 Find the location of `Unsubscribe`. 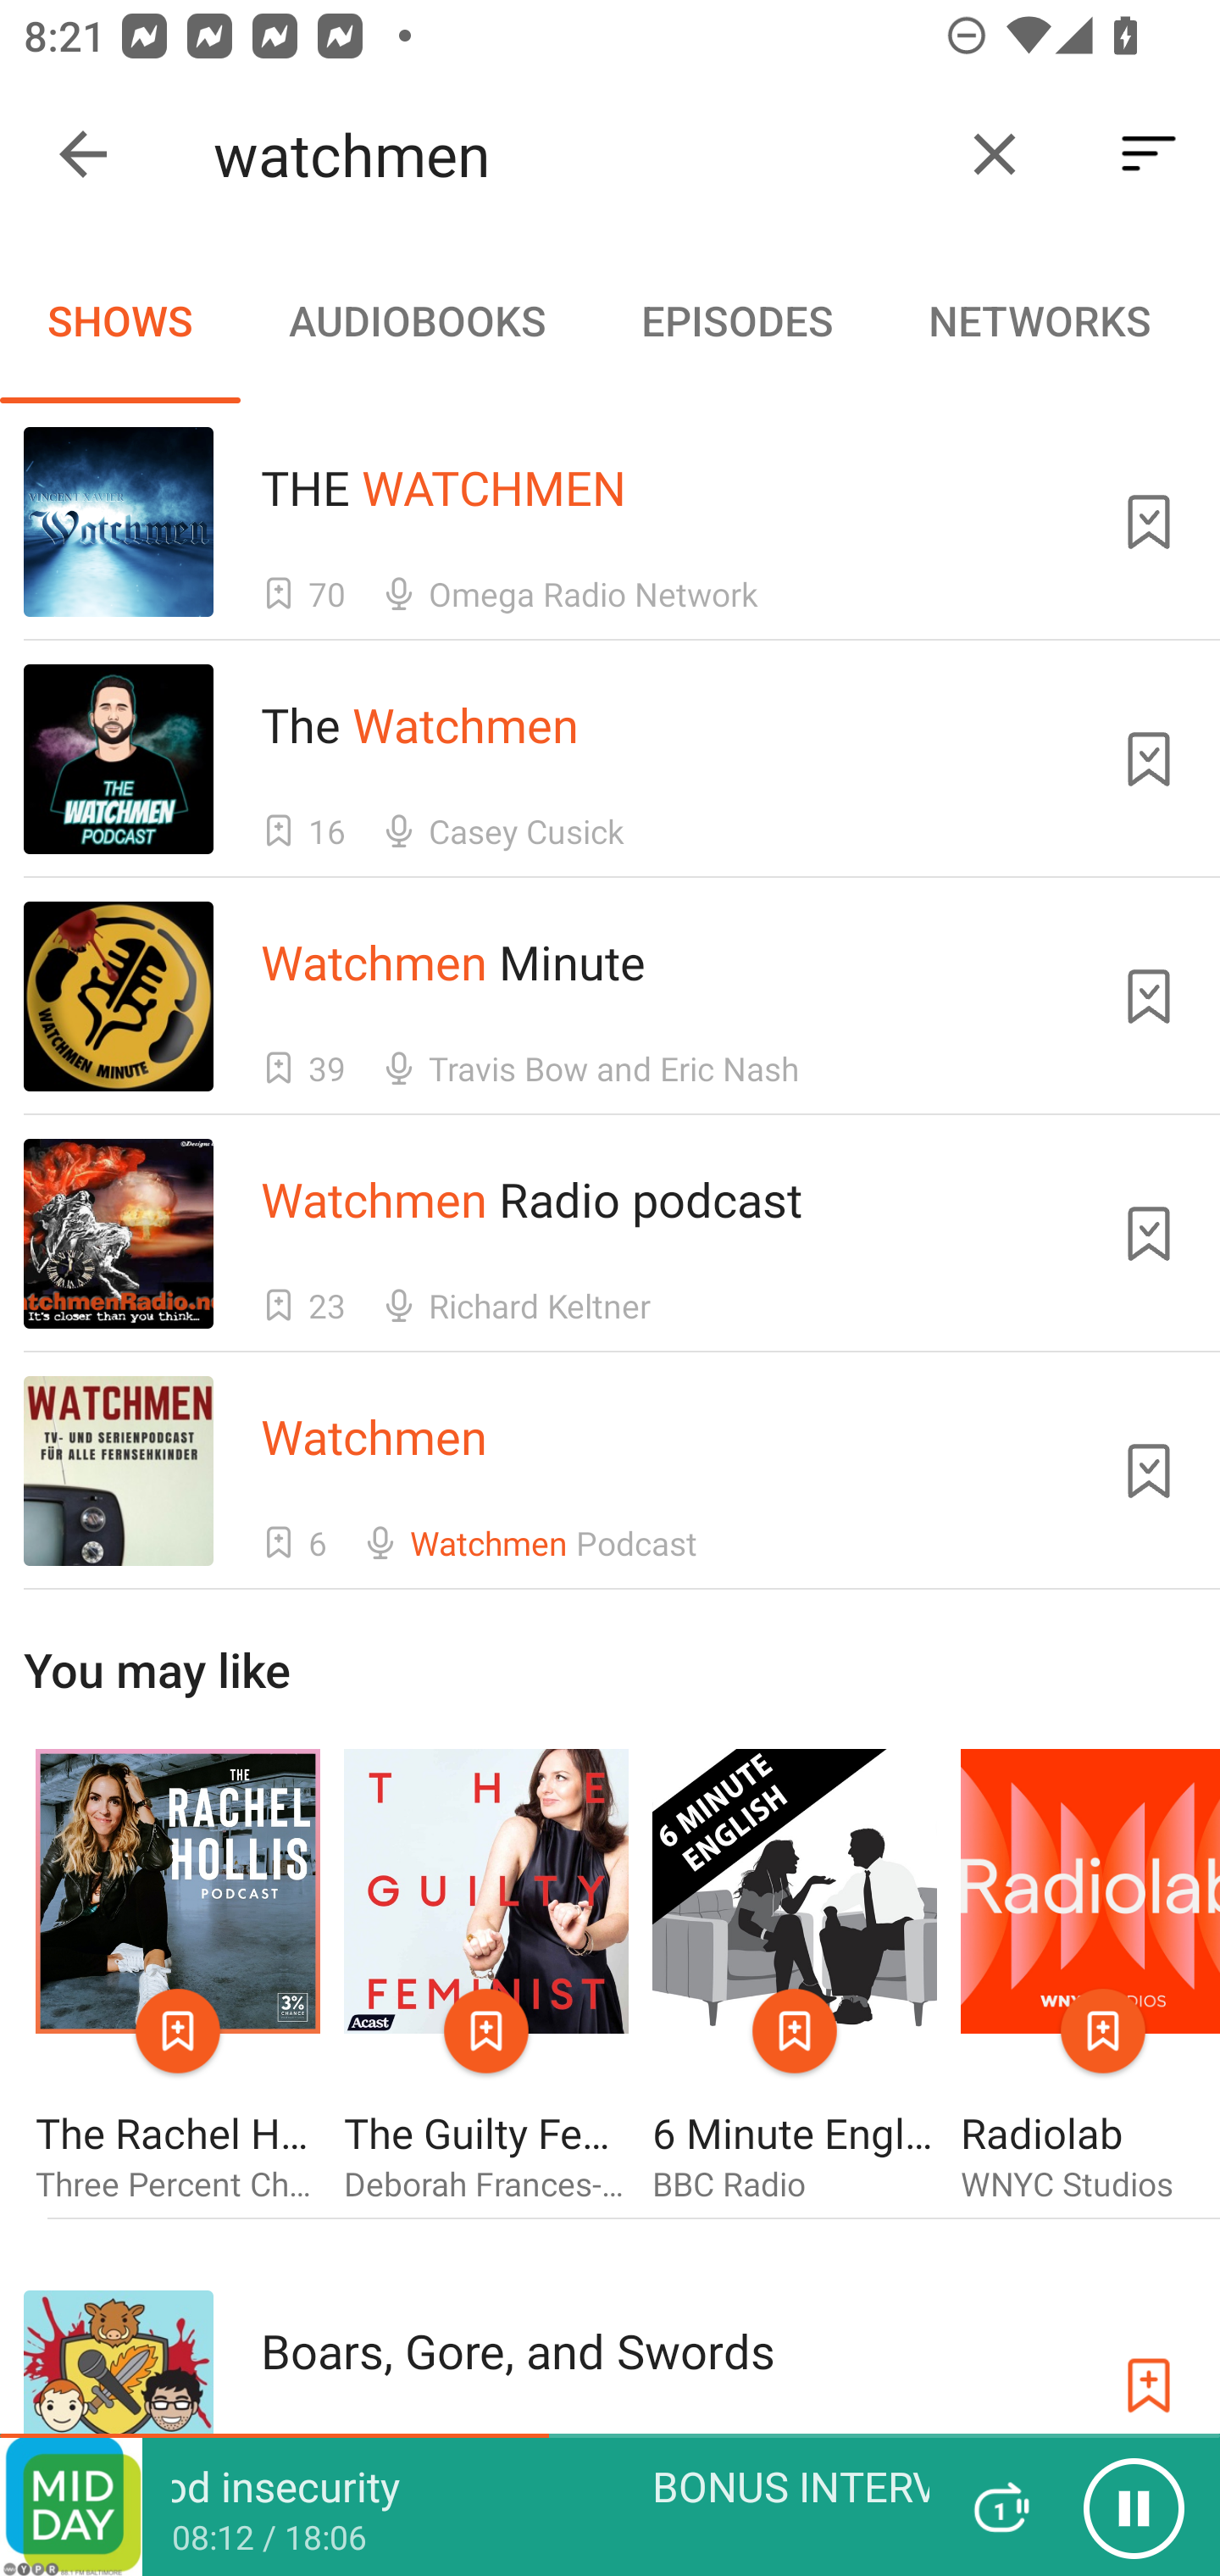

Unsubscribe is located at coordinates (1149, 997).